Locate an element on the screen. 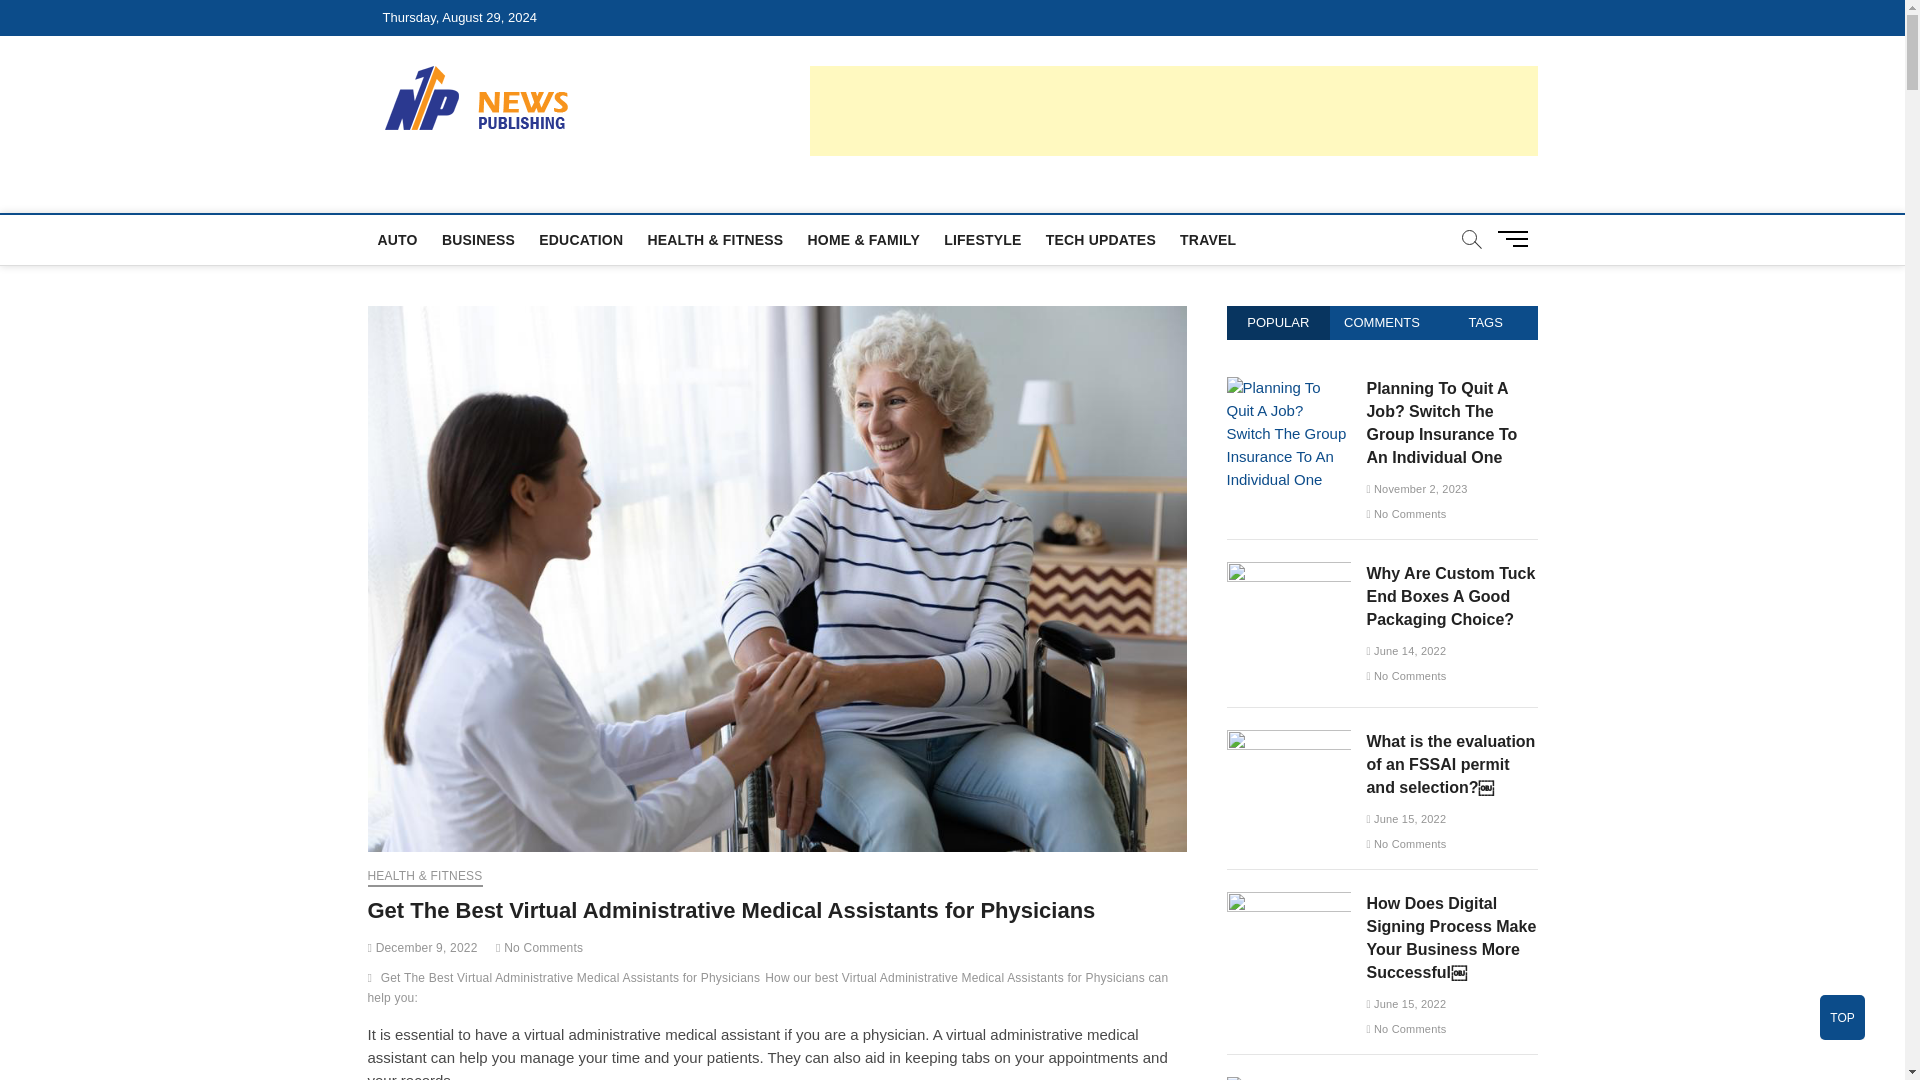  POPULAR is located at coordinates (1278, 322).